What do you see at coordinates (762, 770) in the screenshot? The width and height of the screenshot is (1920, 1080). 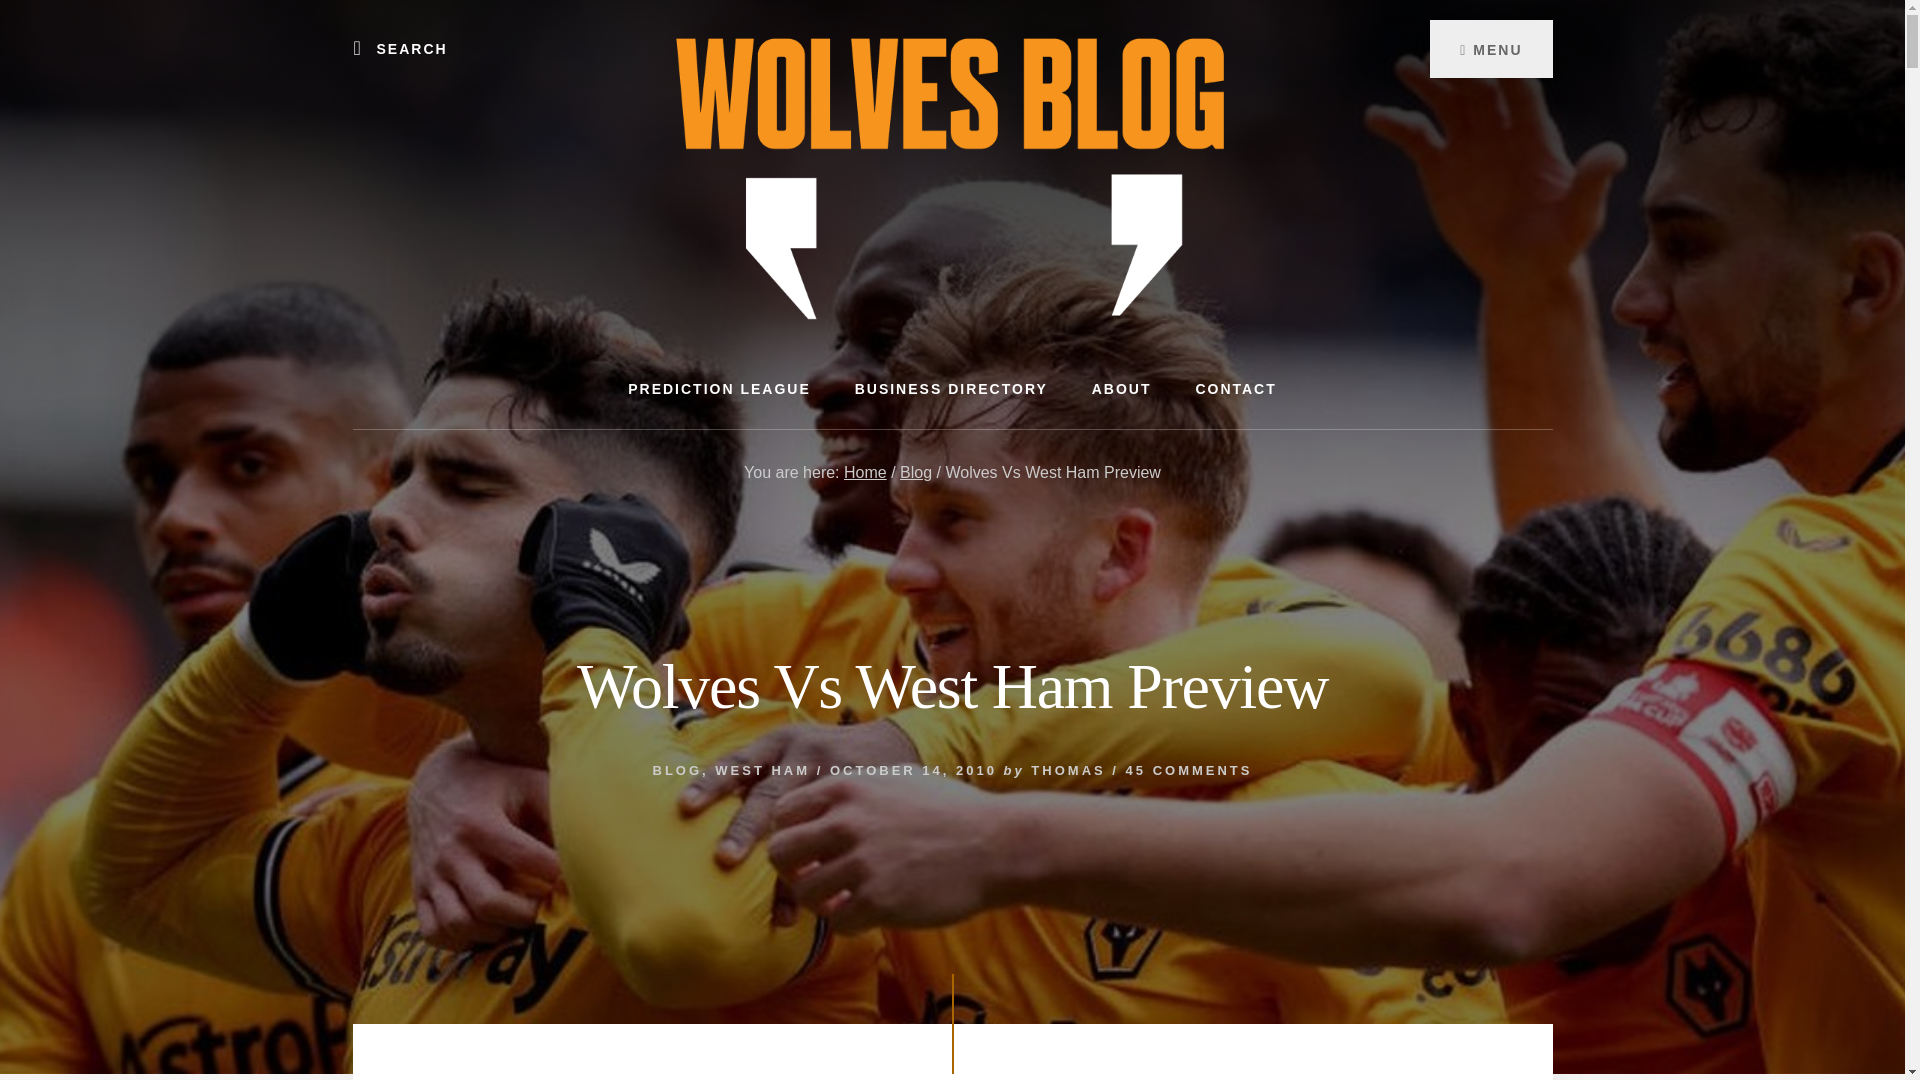 I see `WEST HAM` at bounding box center [762, 770].